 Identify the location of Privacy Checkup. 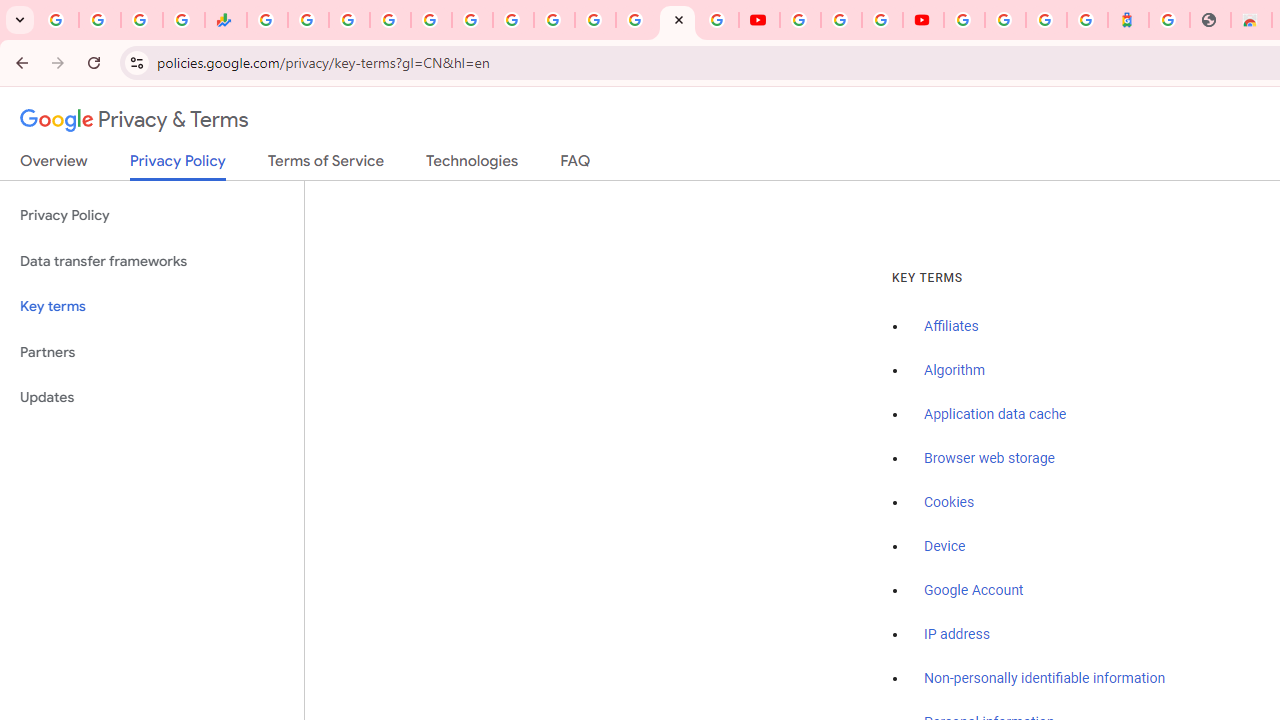
(718, 20).